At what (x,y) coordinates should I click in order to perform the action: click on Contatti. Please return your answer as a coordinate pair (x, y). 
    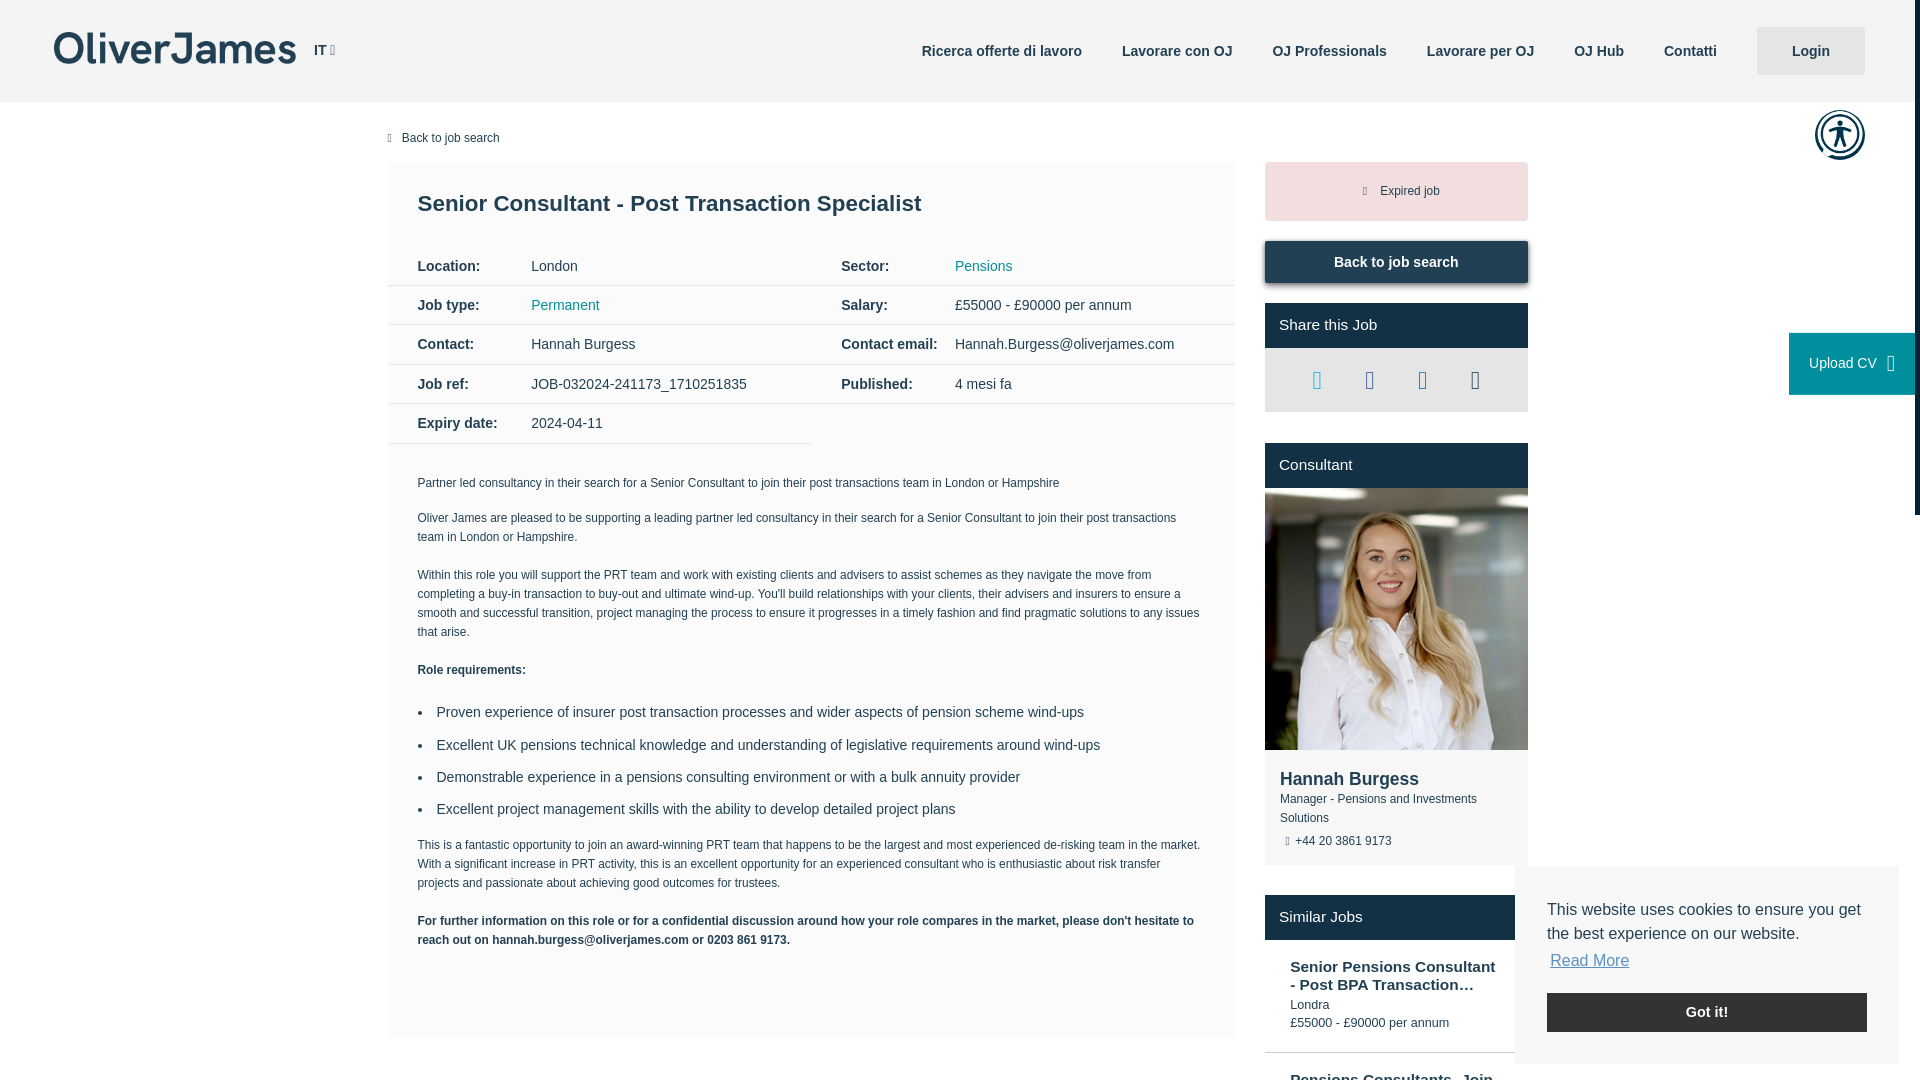
    Looking at the image, I should click on (1690, 50).